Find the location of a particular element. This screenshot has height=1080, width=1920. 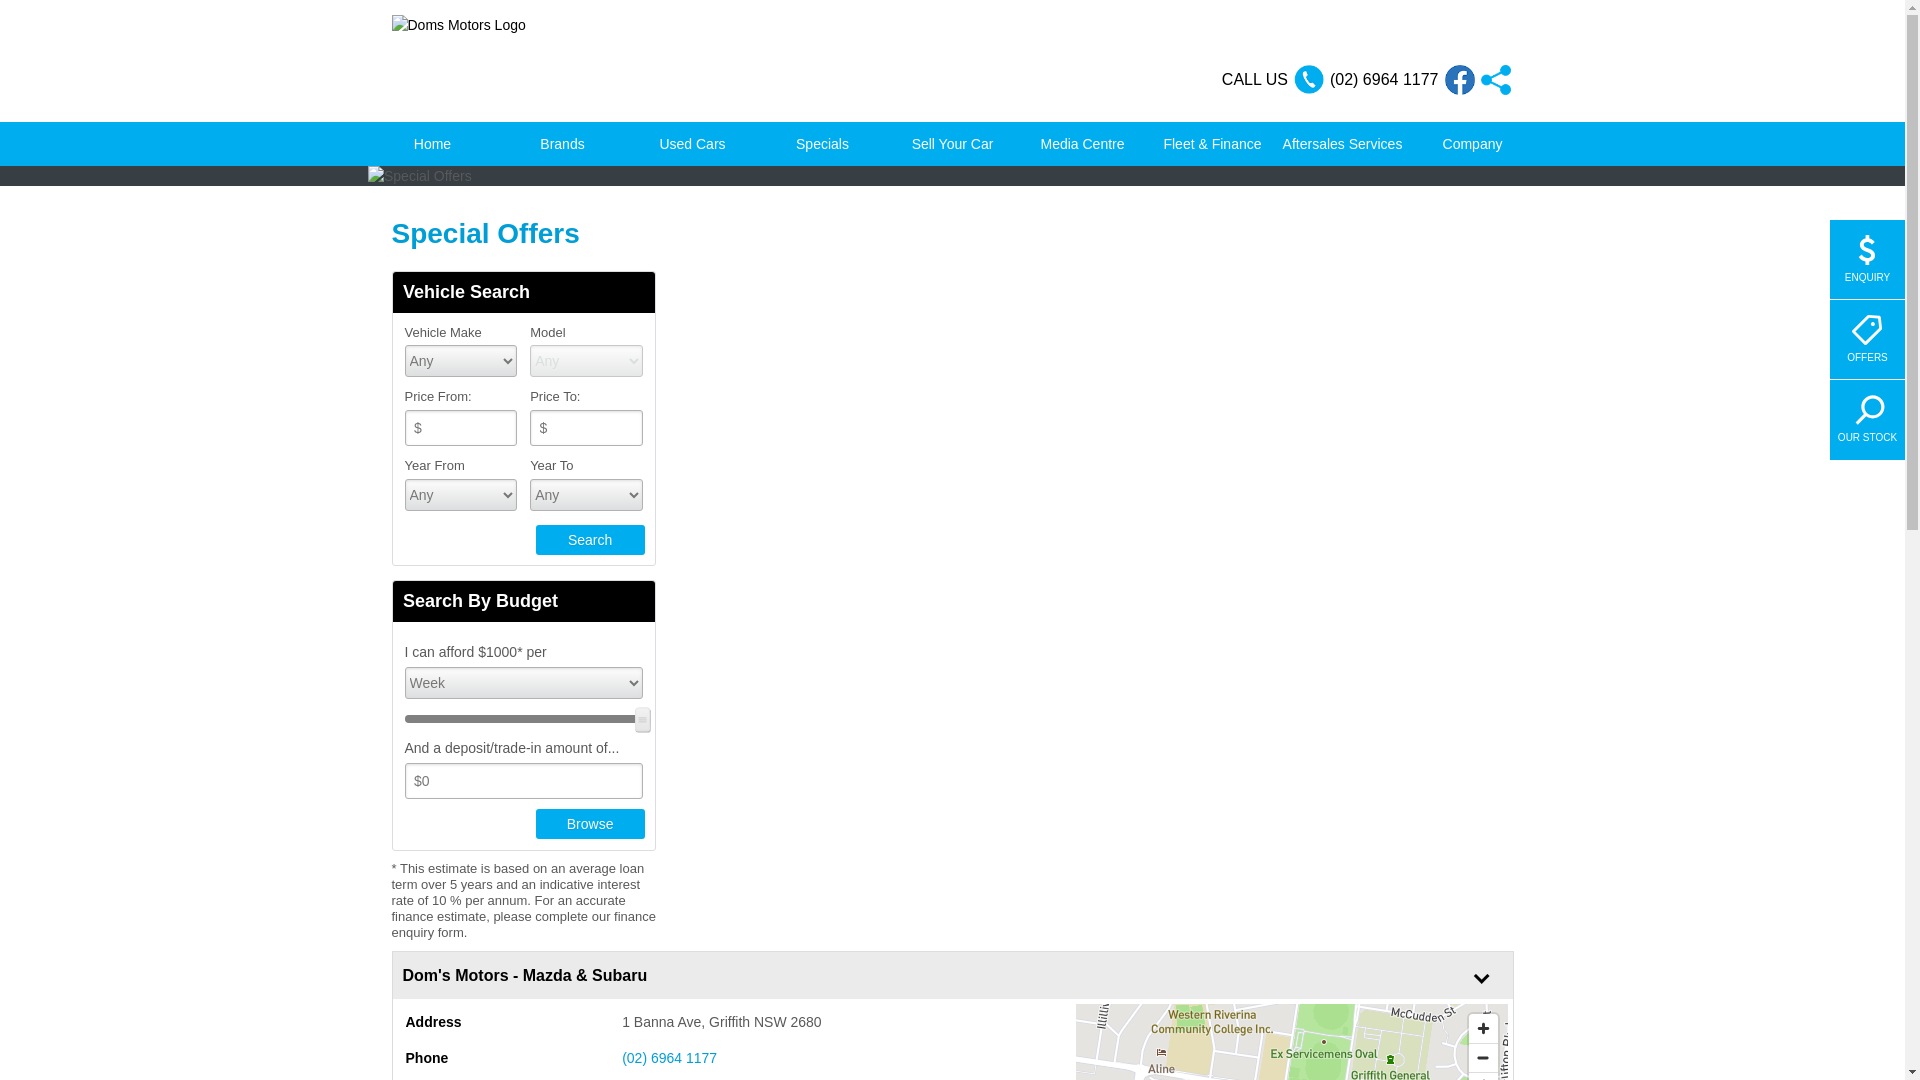

Home is located at coordinates (433, 144).